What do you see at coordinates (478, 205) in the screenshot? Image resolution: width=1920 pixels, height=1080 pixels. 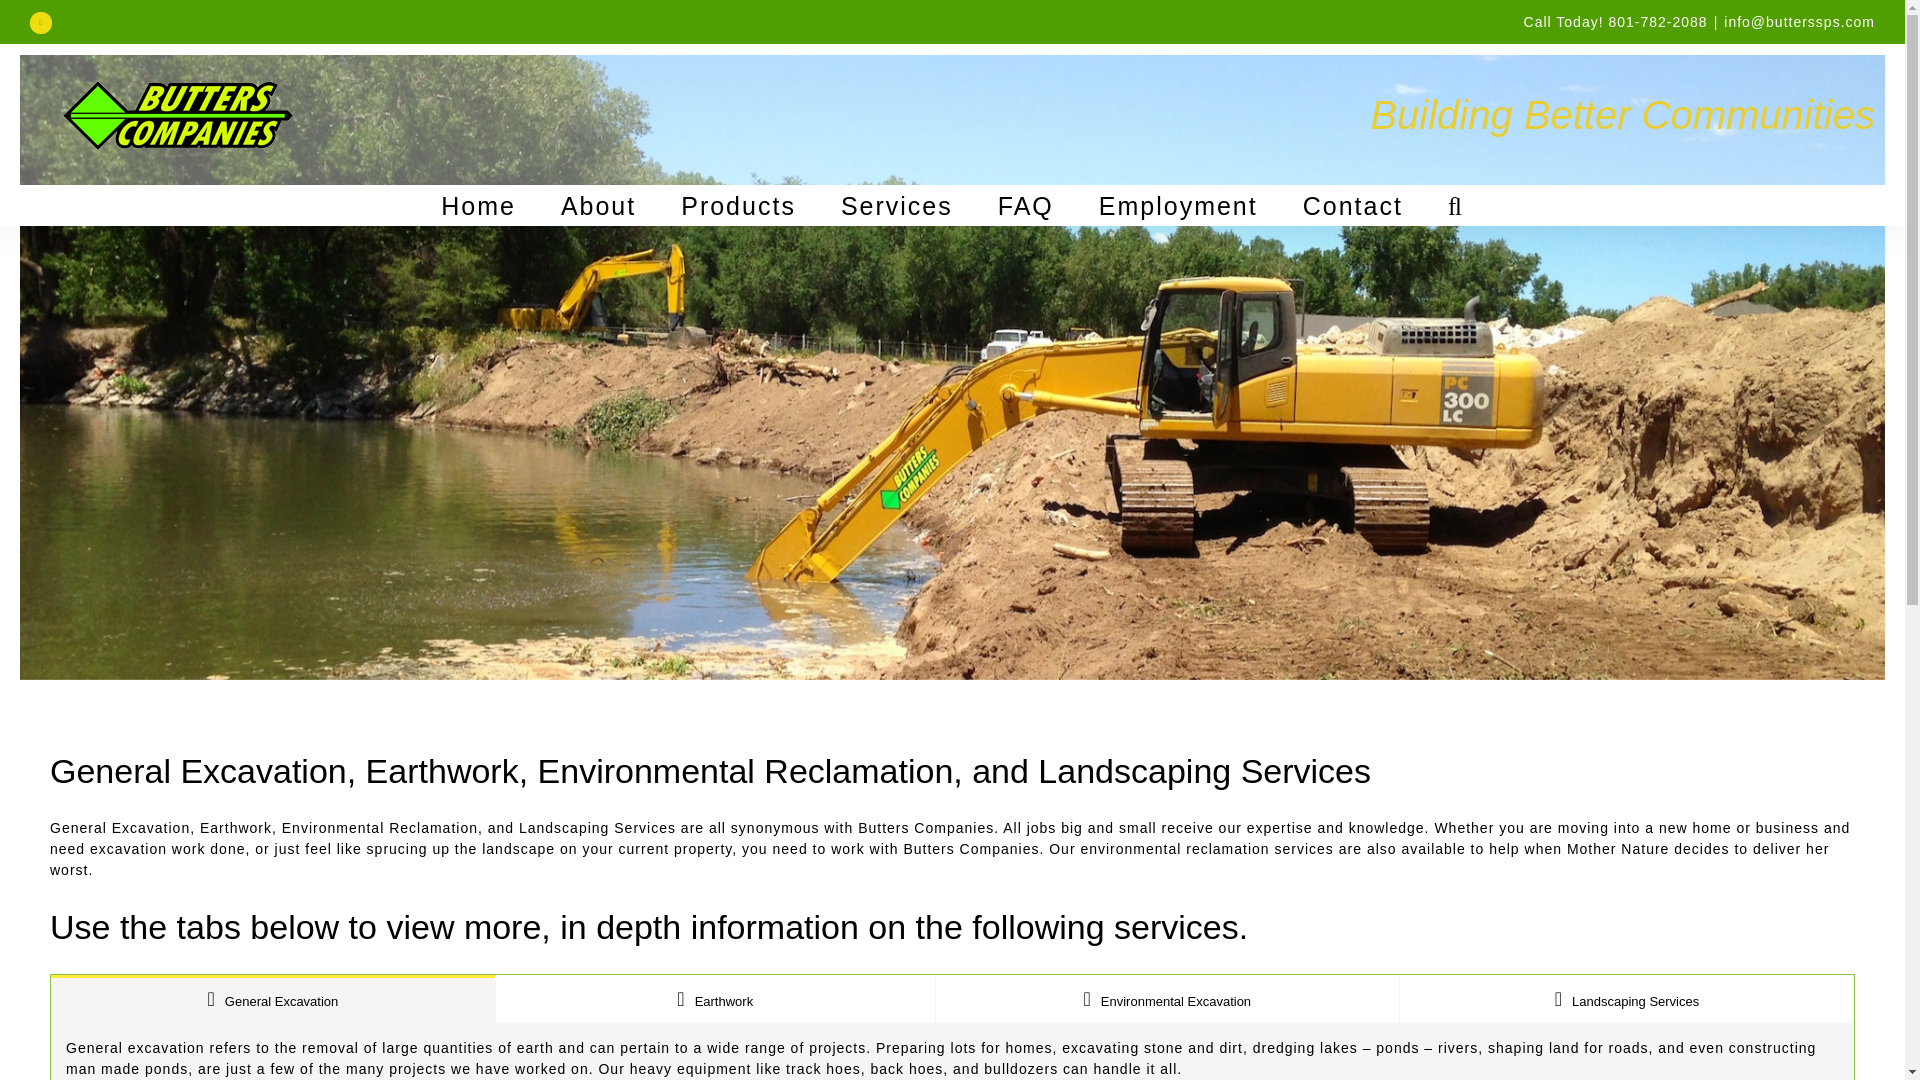 I see `Home` at bounding box center [478, 205].